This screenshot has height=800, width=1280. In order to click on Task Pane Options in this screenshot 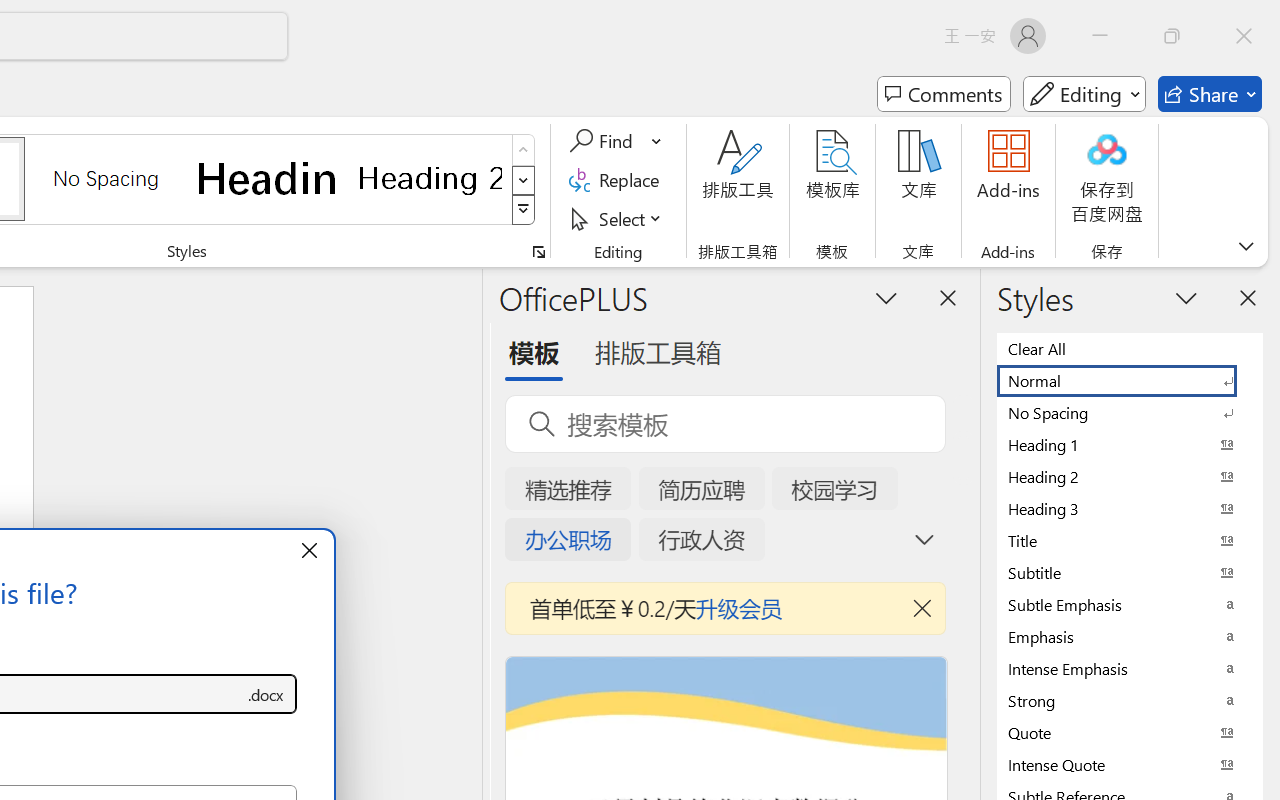, I will do `click(886, 297)`.